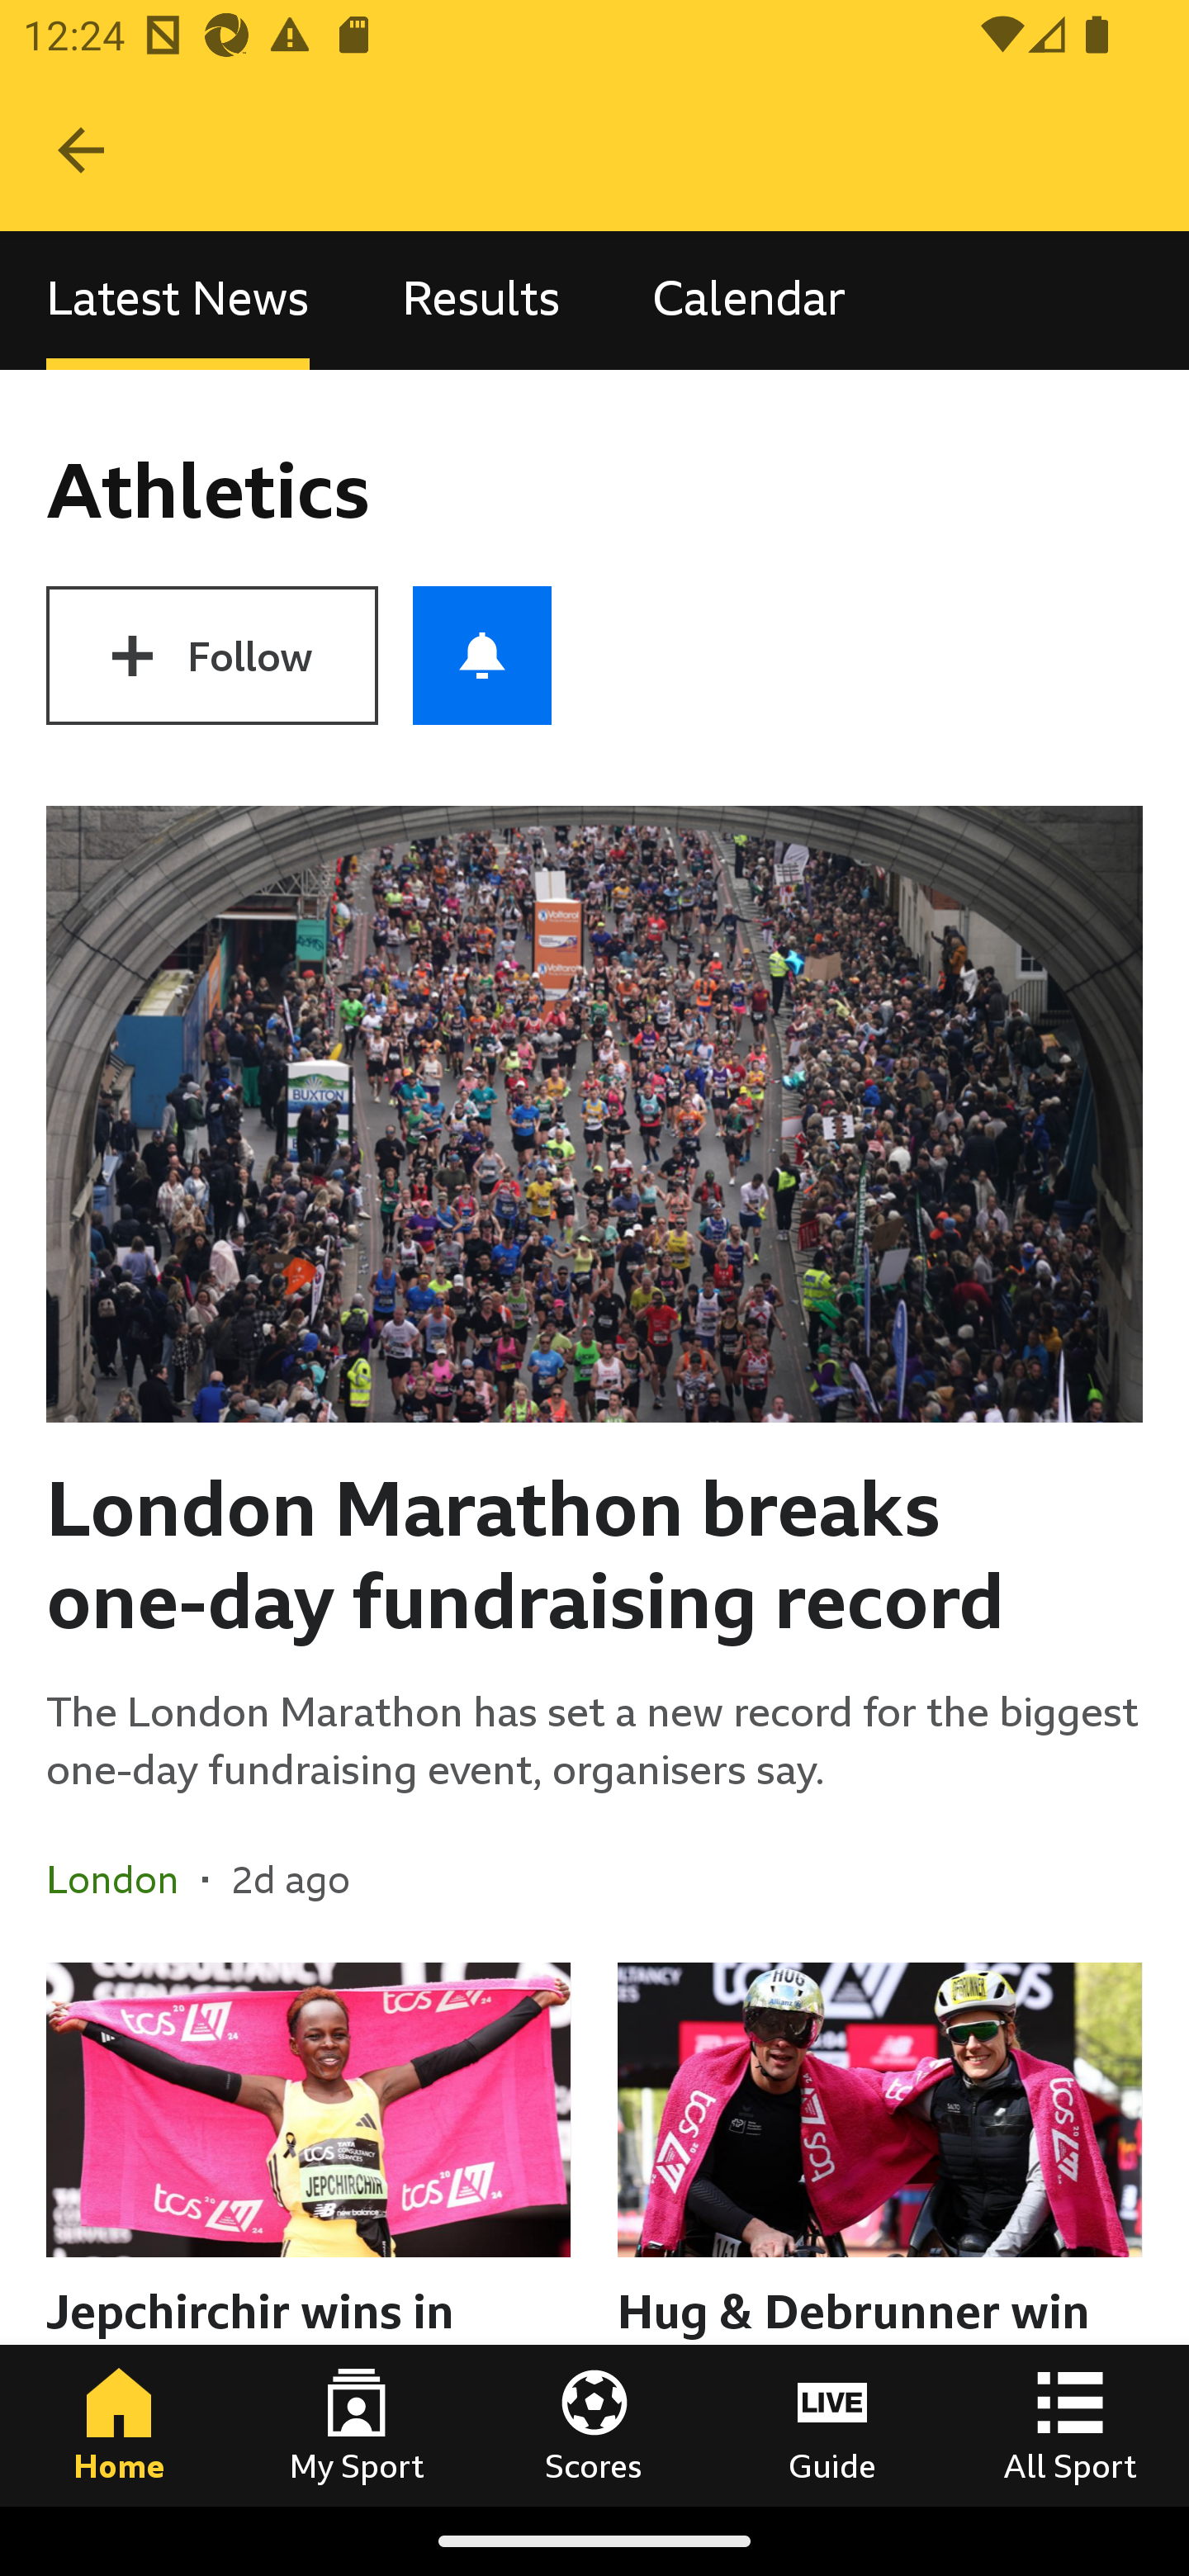 The image size is (1189, 2576). I want to click on Push notifications for Athletics, so click(482, 656).